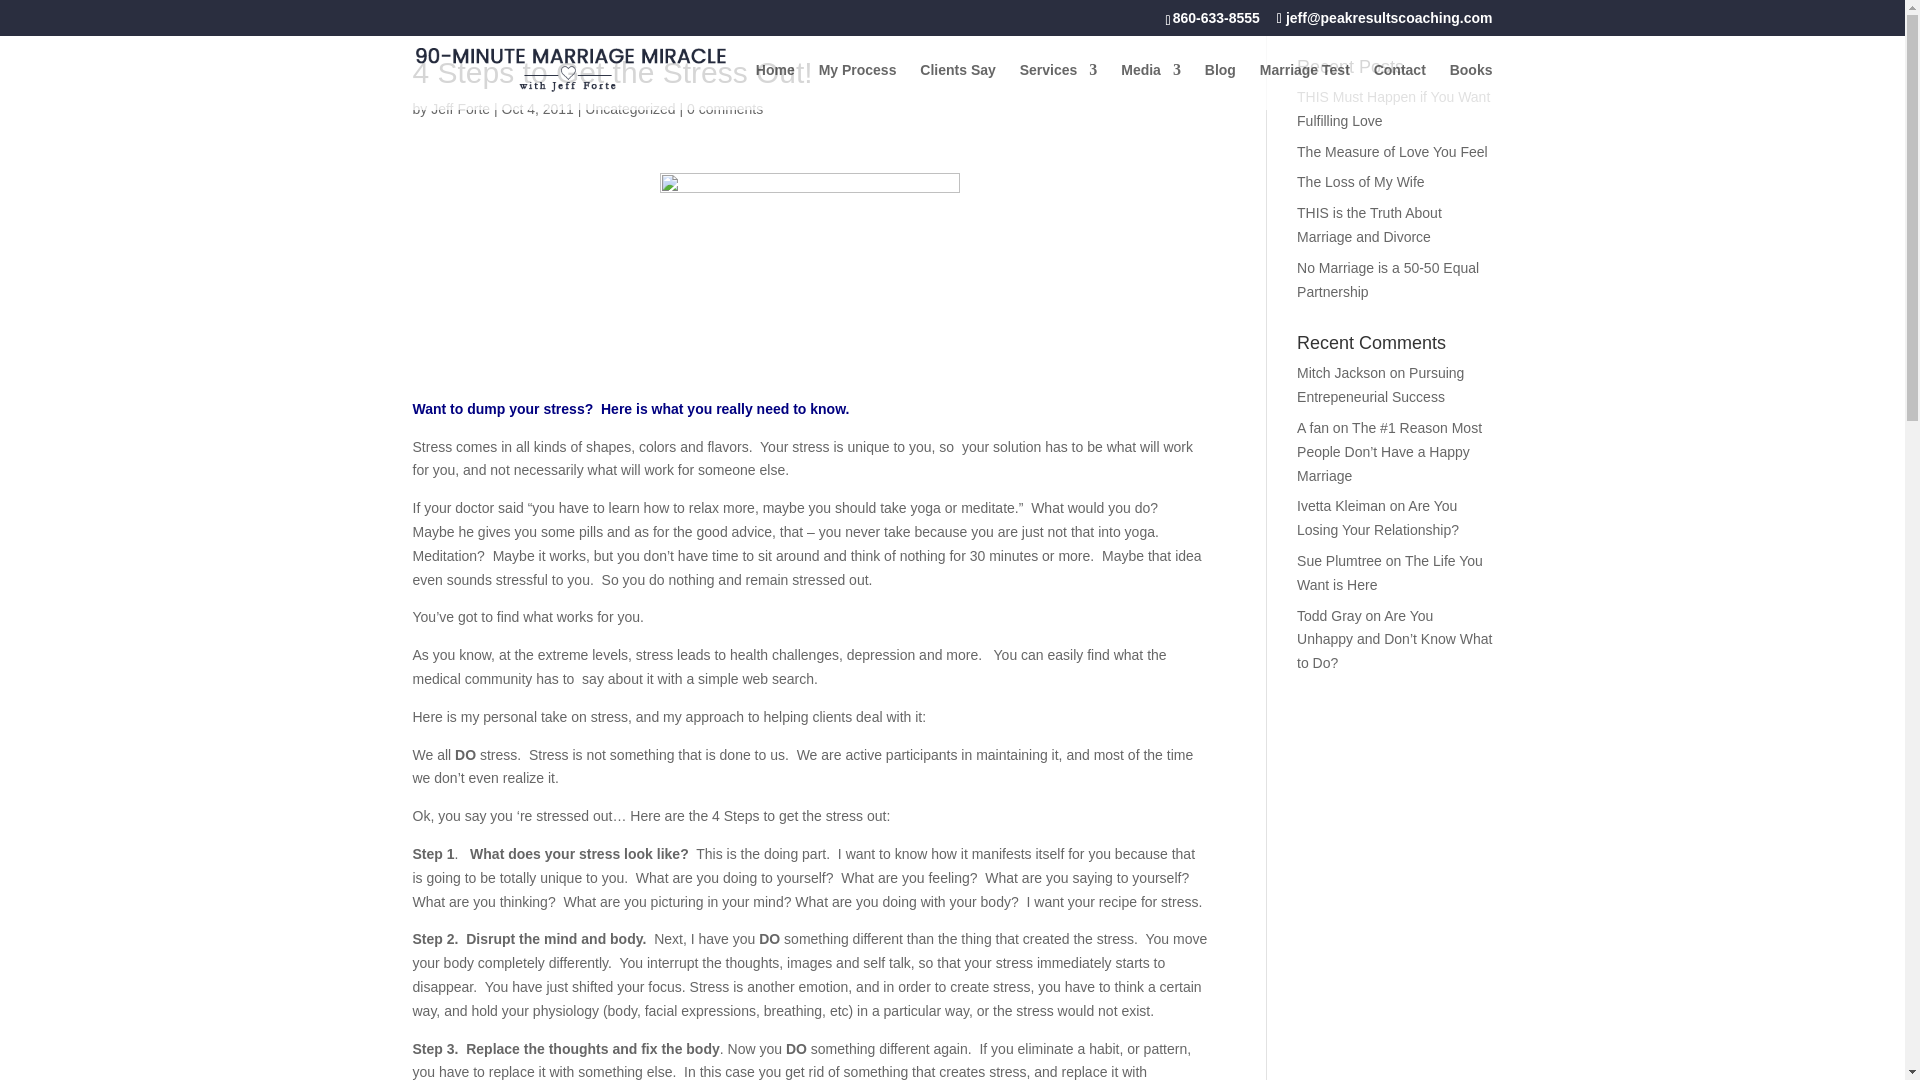 This screenshot has width=1920, height=1080. What do you see at coordinates (1150, 86) in the screenshot?
I see `Media` at bounding box center [1150, 86].